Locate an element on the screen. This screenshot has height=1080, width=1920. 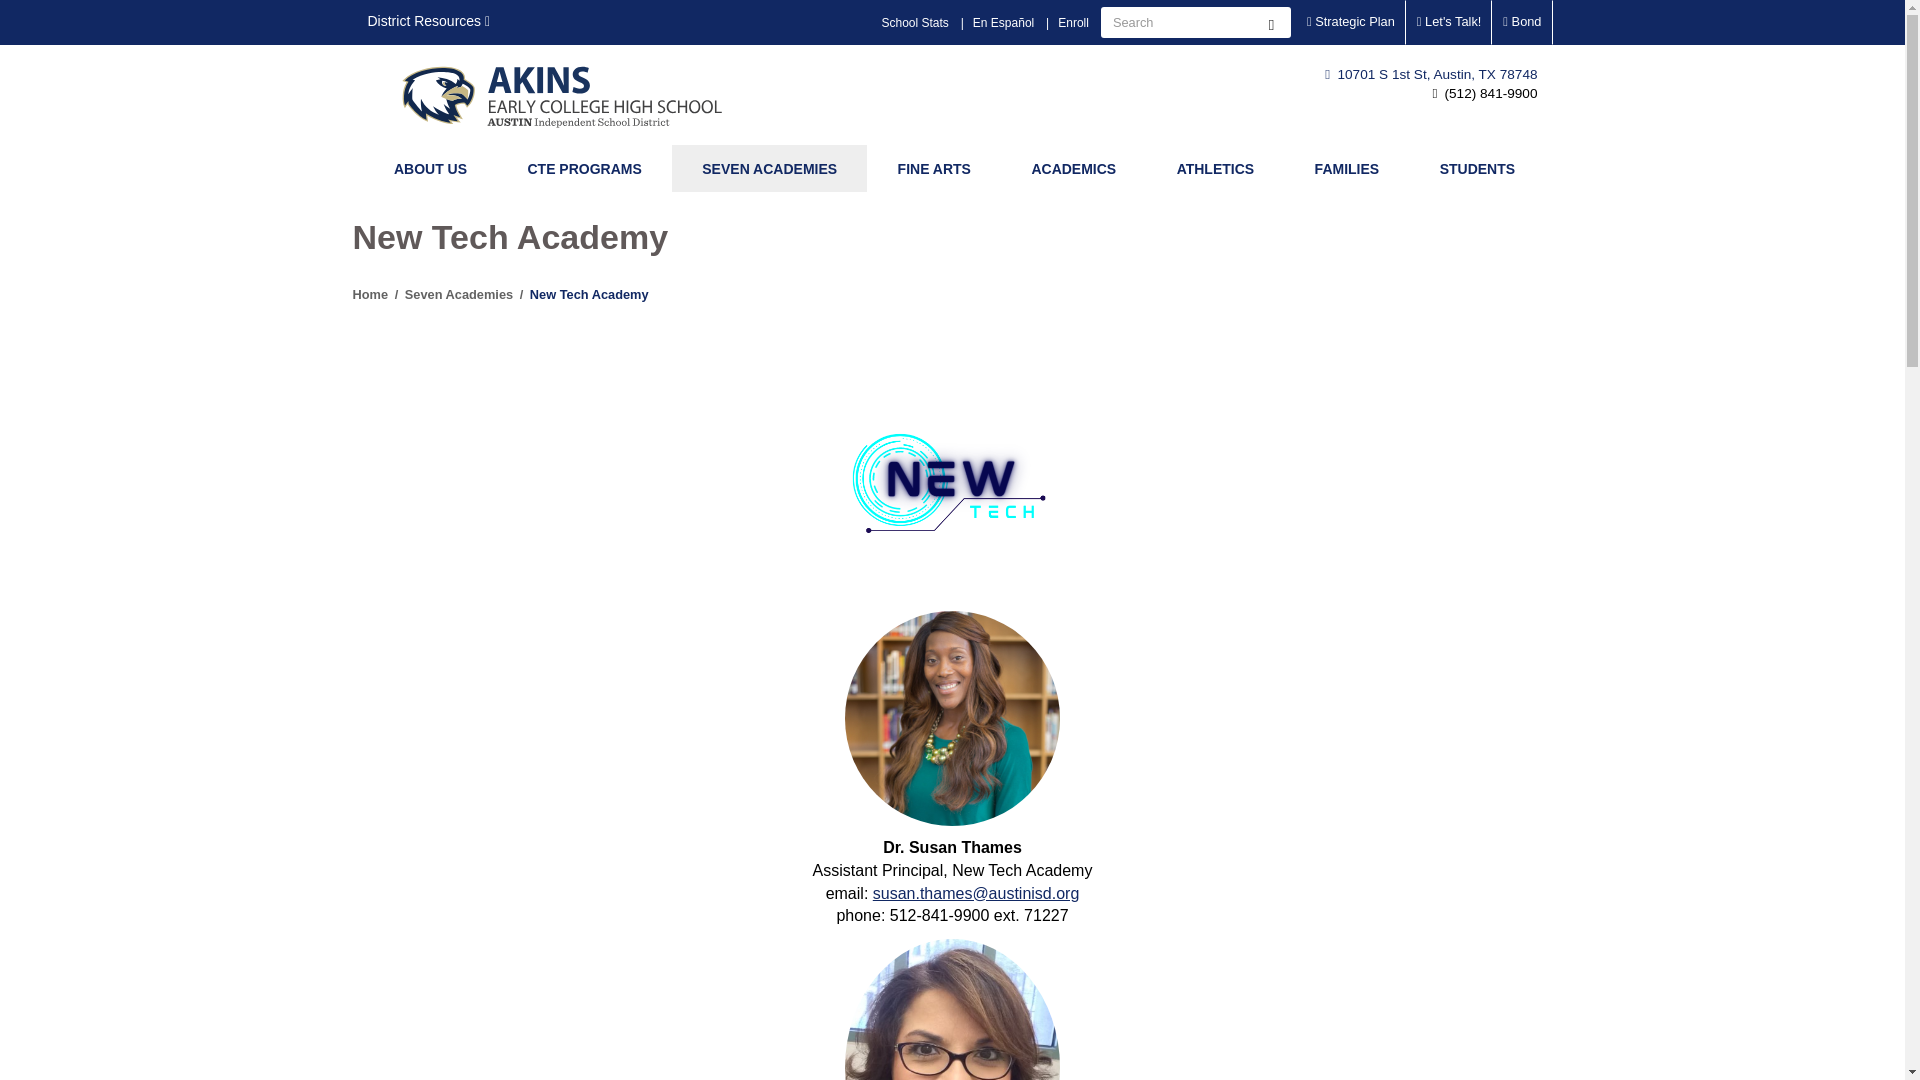
District Resources is located at coordinates (428, 22).